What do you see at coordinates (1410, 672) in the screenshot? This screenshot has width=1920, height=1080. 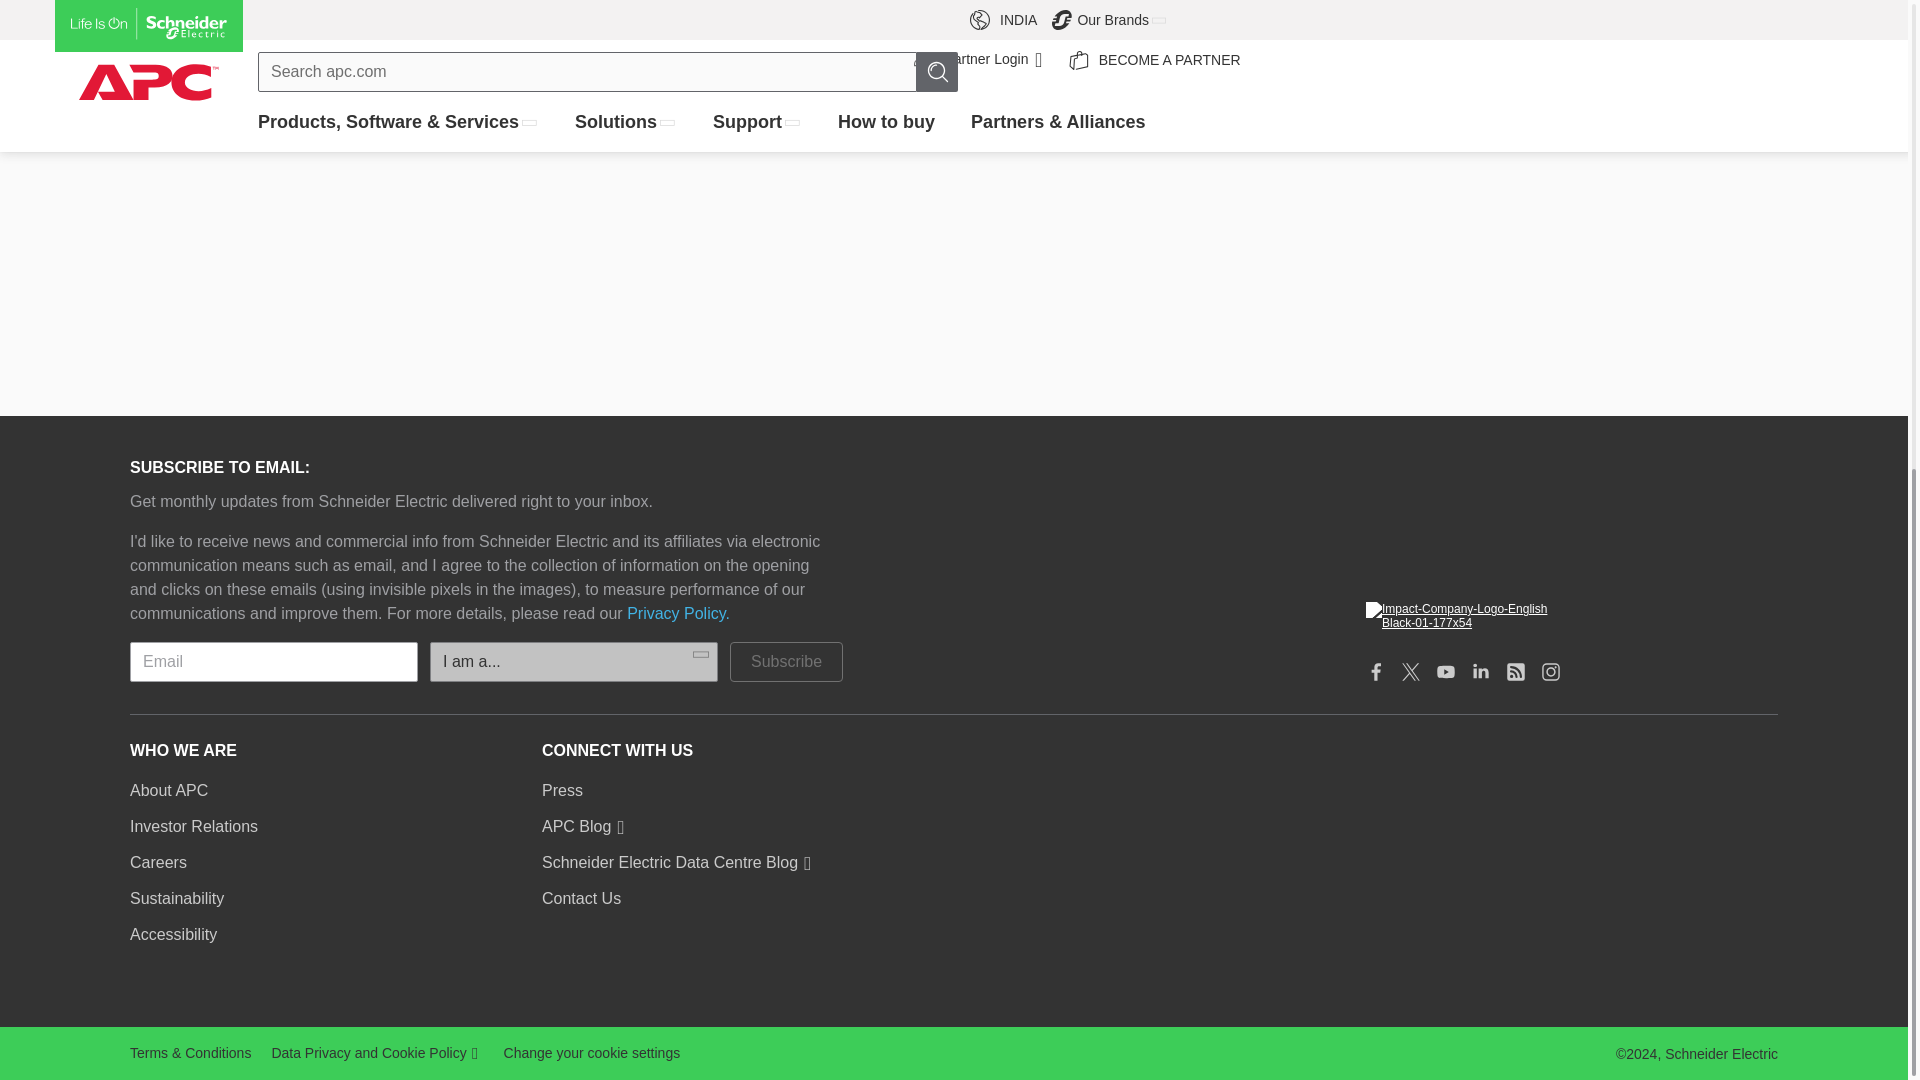 I see `Twitter` at bounding box center [1410, 672].